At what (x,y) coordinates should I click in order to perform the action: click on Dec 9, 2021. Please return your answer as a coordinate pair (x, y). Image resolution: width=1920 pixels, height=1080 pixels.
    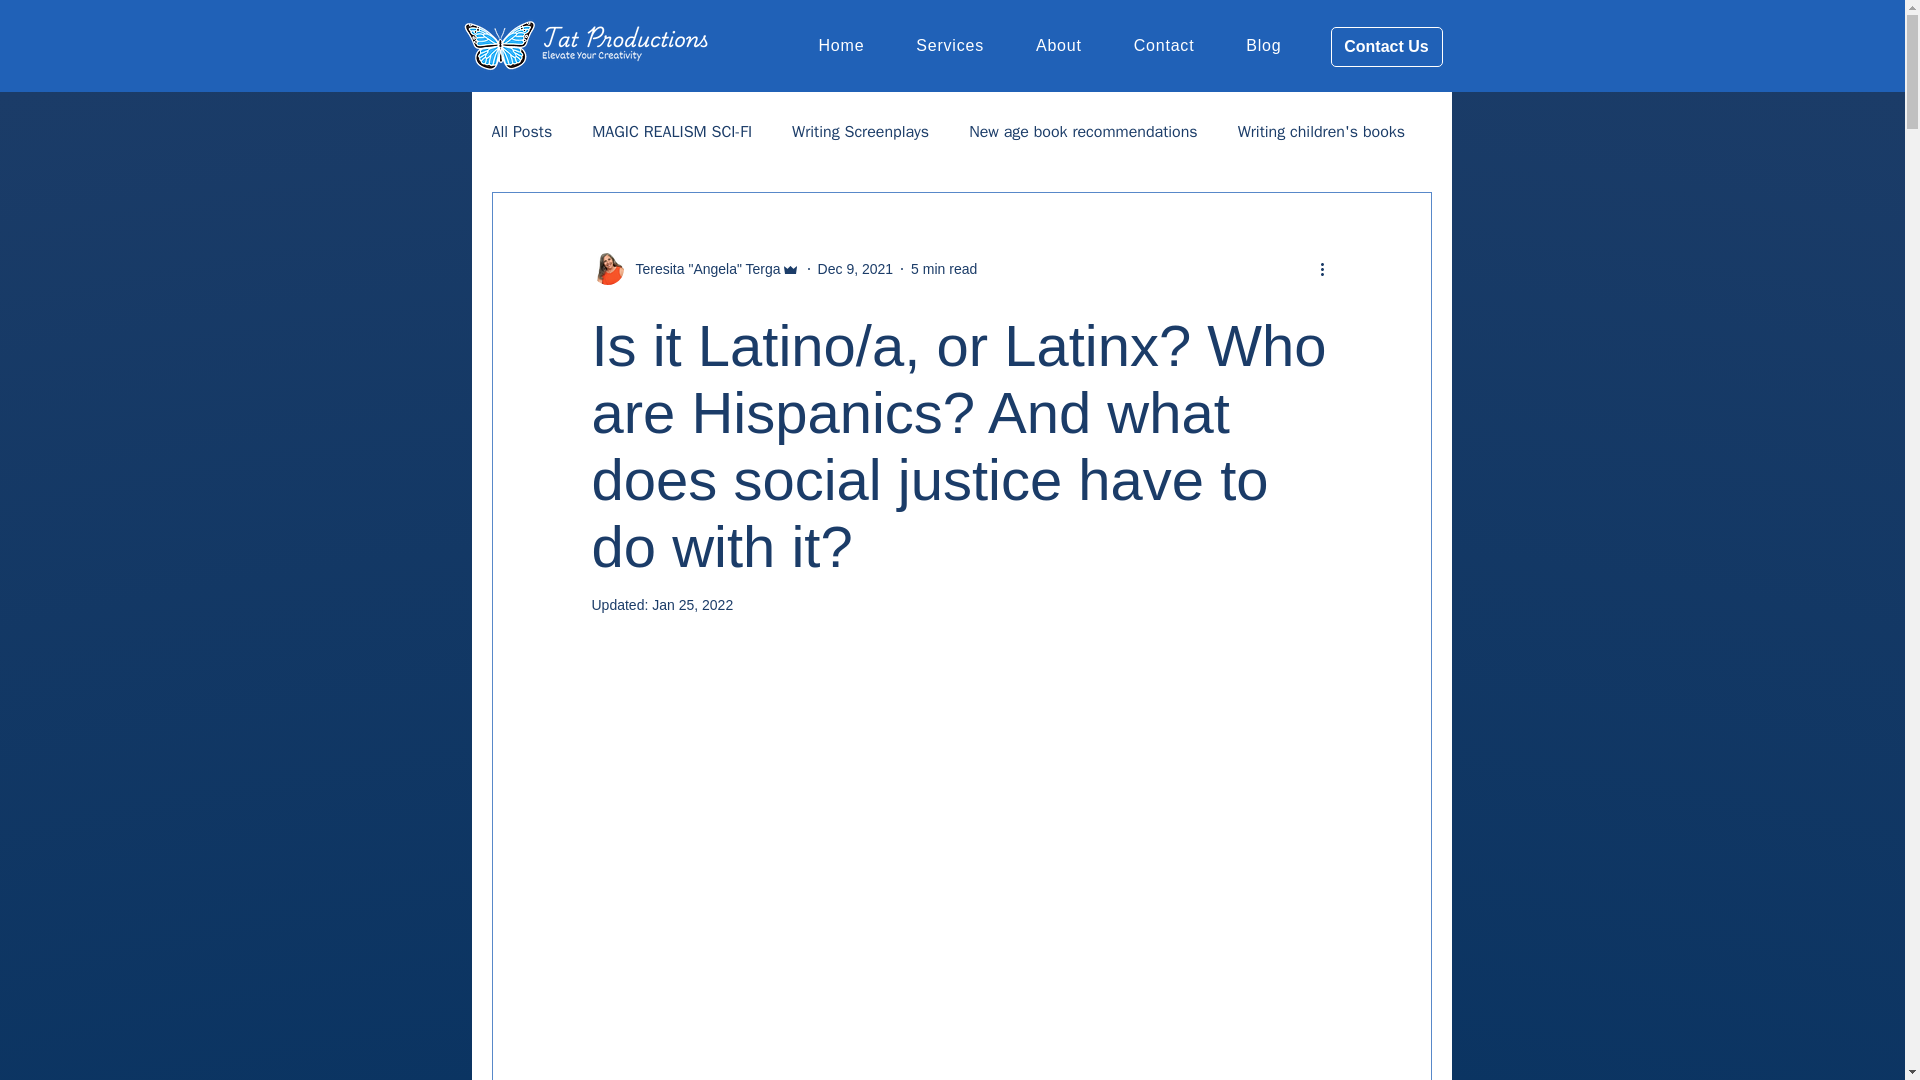
    Looking at the image, I should click on (856, 268).